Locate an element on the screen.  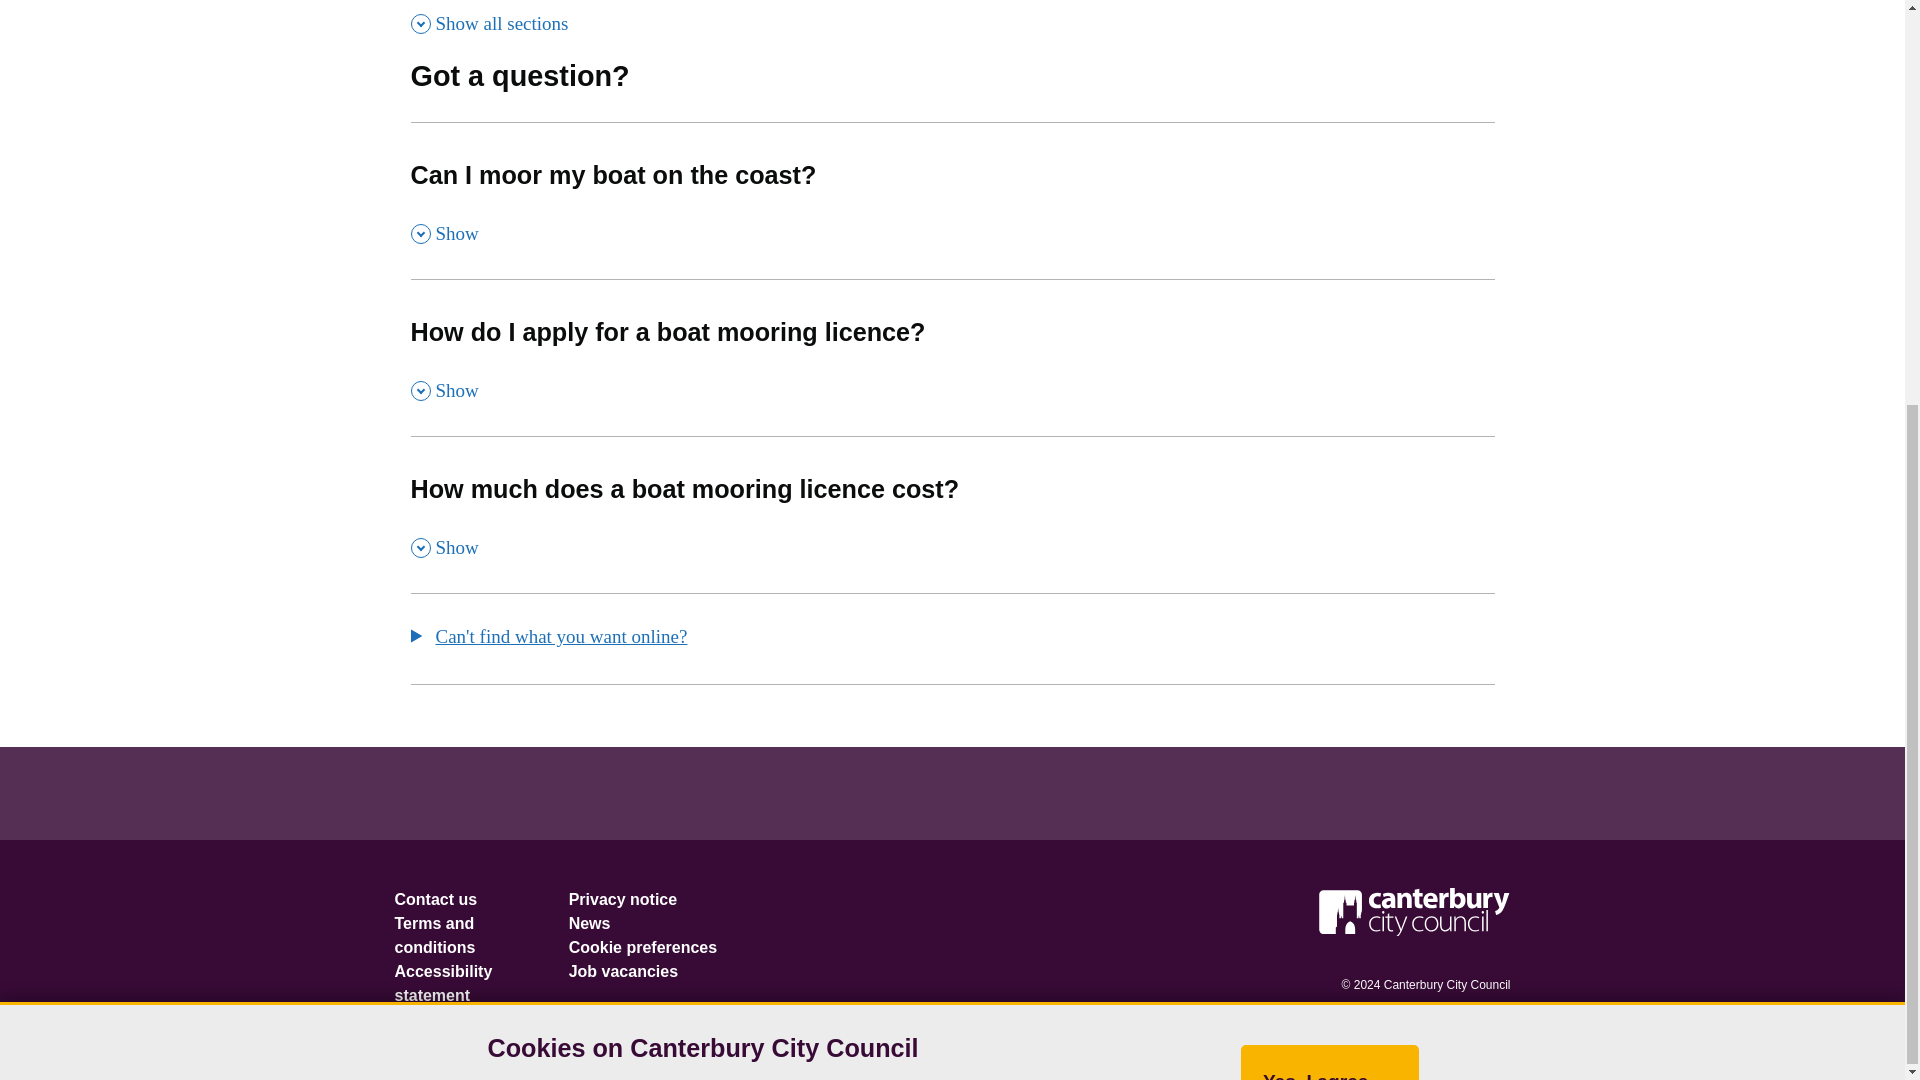
No, review settings is located at coordinates (490, 22).